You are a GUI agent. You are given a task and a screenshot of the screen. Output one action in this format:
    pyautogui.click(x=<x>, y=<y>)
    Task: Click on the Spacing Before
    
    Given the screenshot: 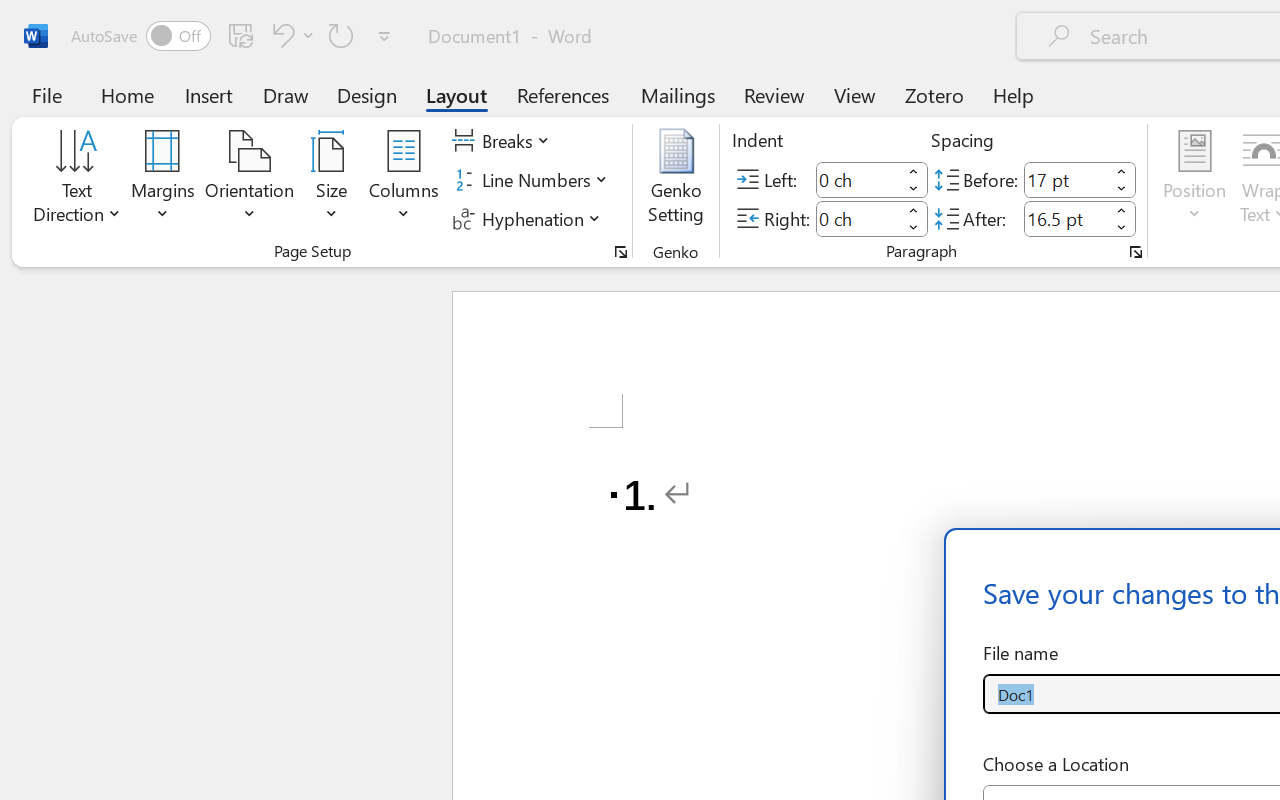 What is the action you would take?
    pyautogui.click(x=1066, y=180)
    